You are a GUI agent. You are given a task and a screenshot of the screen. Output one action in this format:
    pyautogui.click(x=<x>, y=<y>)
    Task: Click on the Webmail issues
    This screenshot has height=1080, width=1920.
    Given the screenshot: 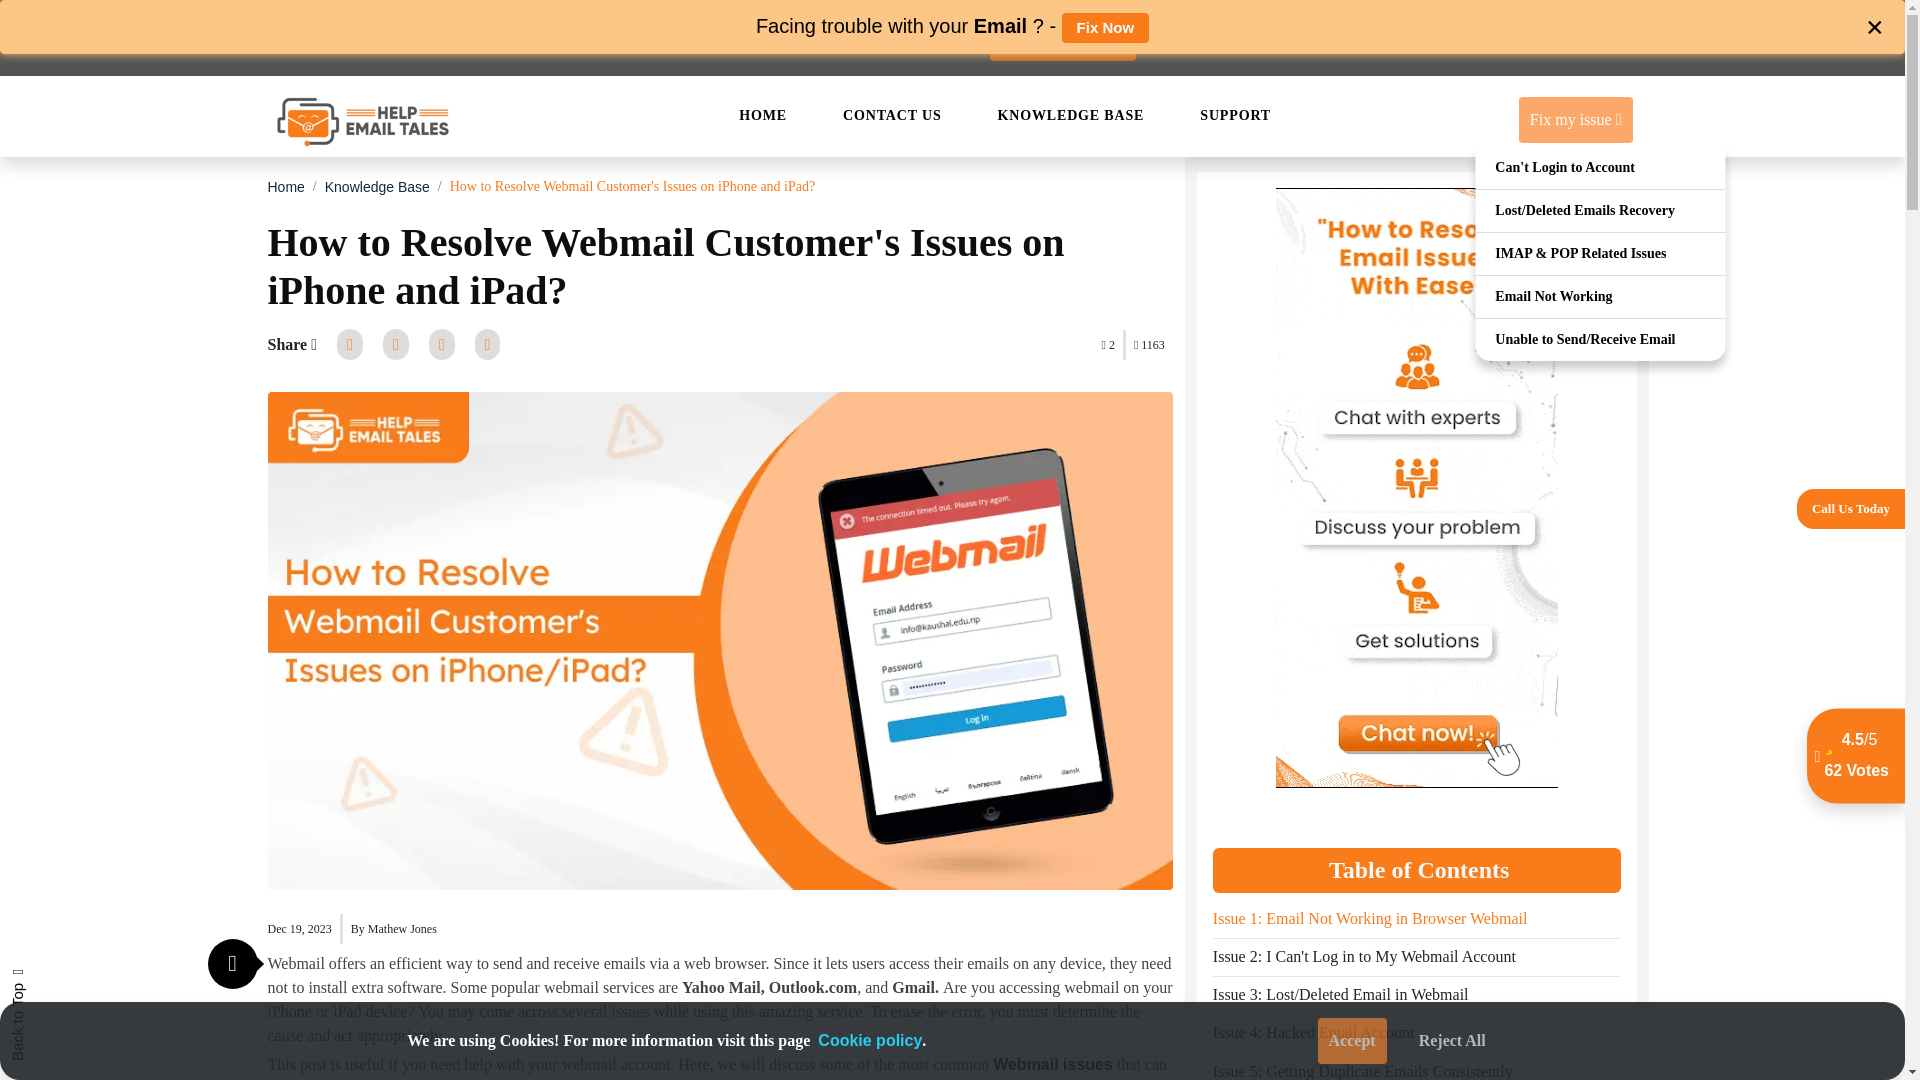 What is the action you would take?
    pyautogui.click(x=1052, y=1064)
    